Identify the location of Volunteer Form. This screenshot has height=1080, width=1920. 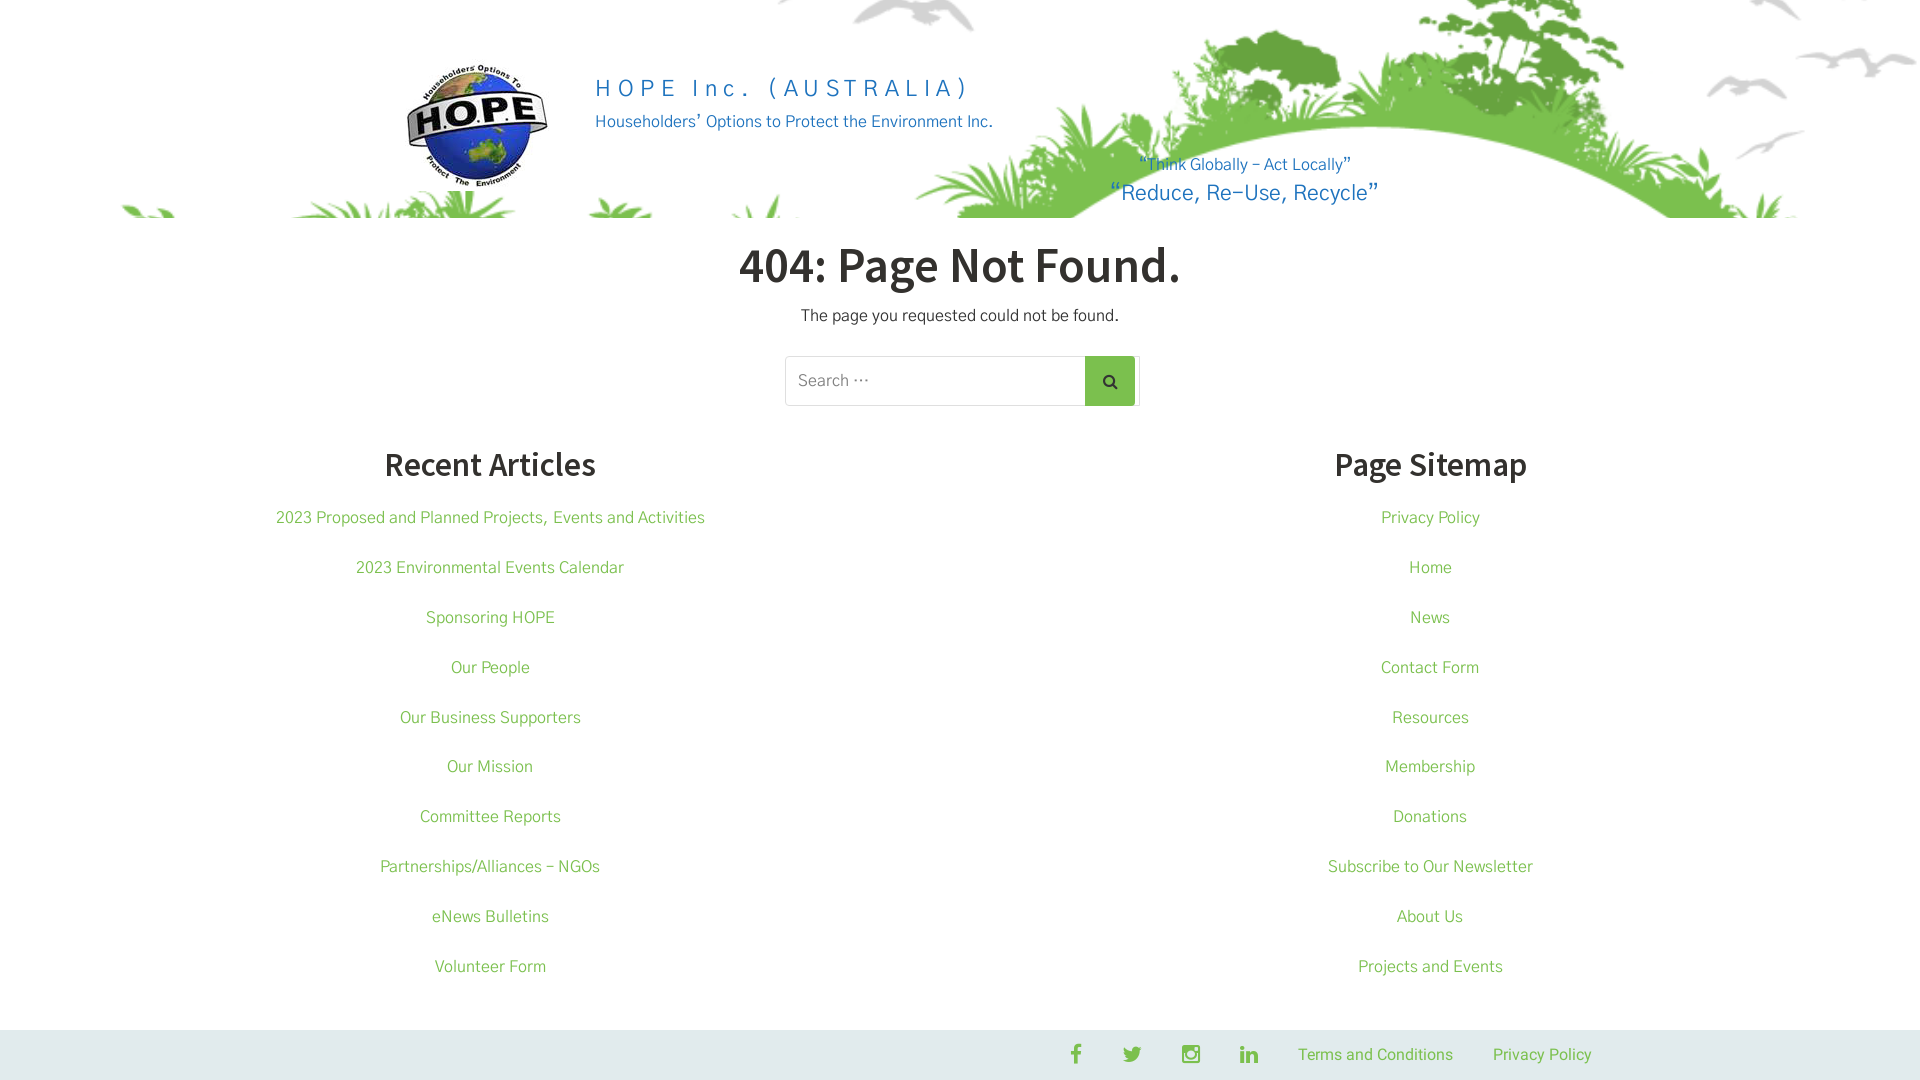
(490, 967).